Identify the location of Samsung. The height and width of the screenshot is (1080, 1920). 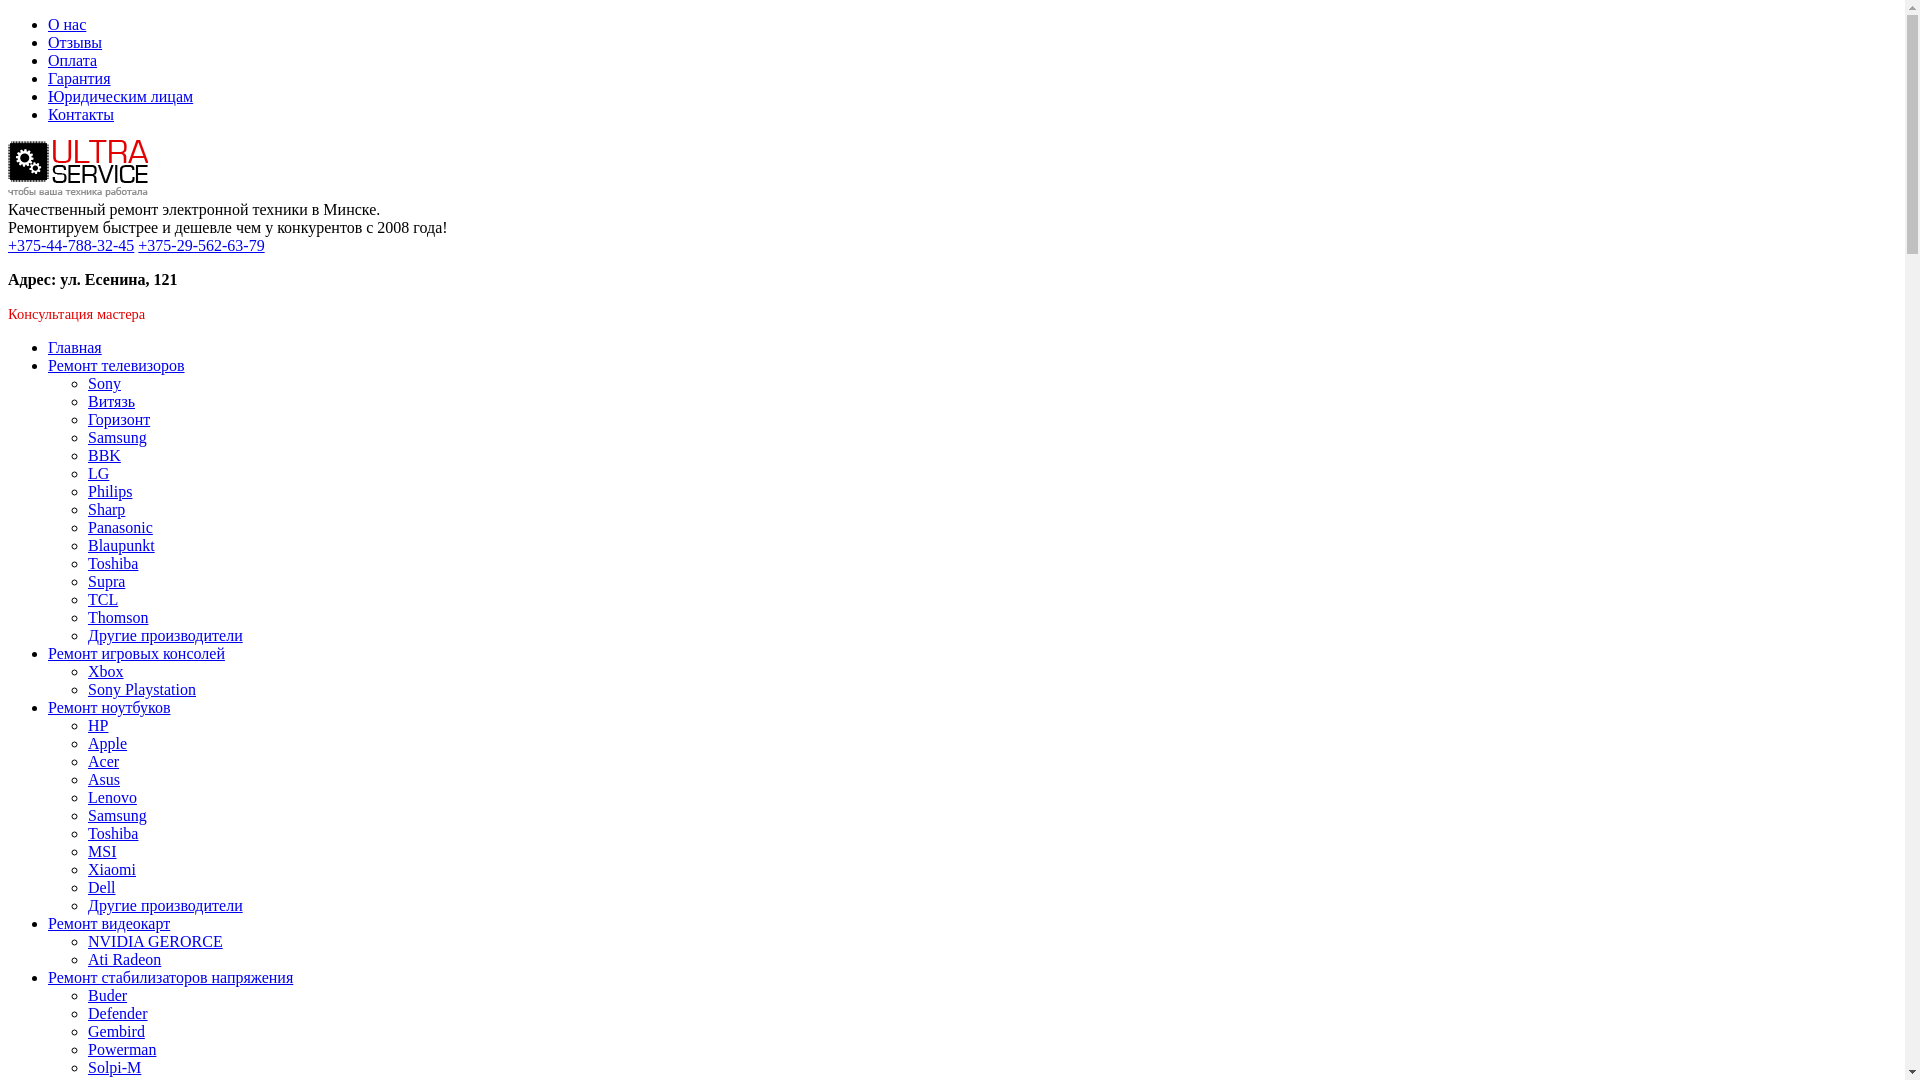
(118, 438).